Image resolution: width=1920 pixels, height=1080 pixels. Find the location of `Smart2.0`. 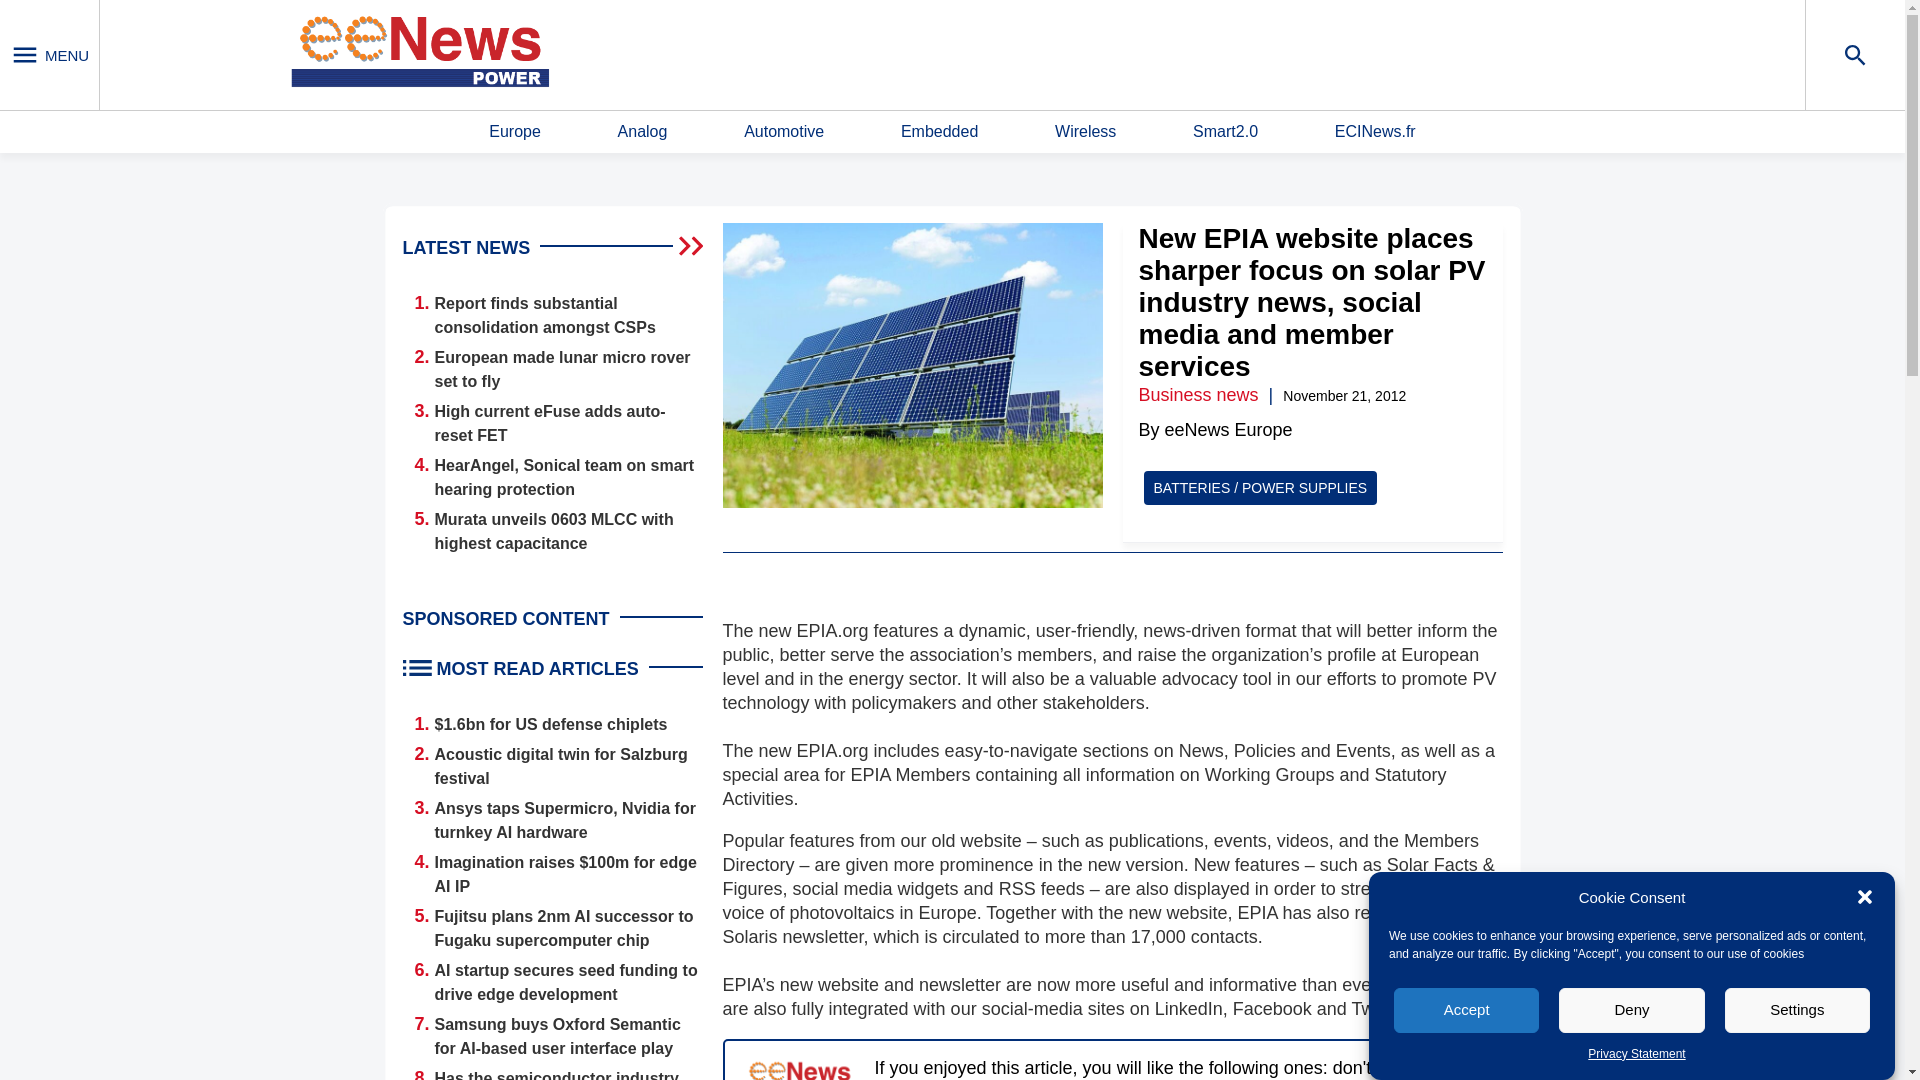

Smart2.0 is located at coordinates (1224, 132).